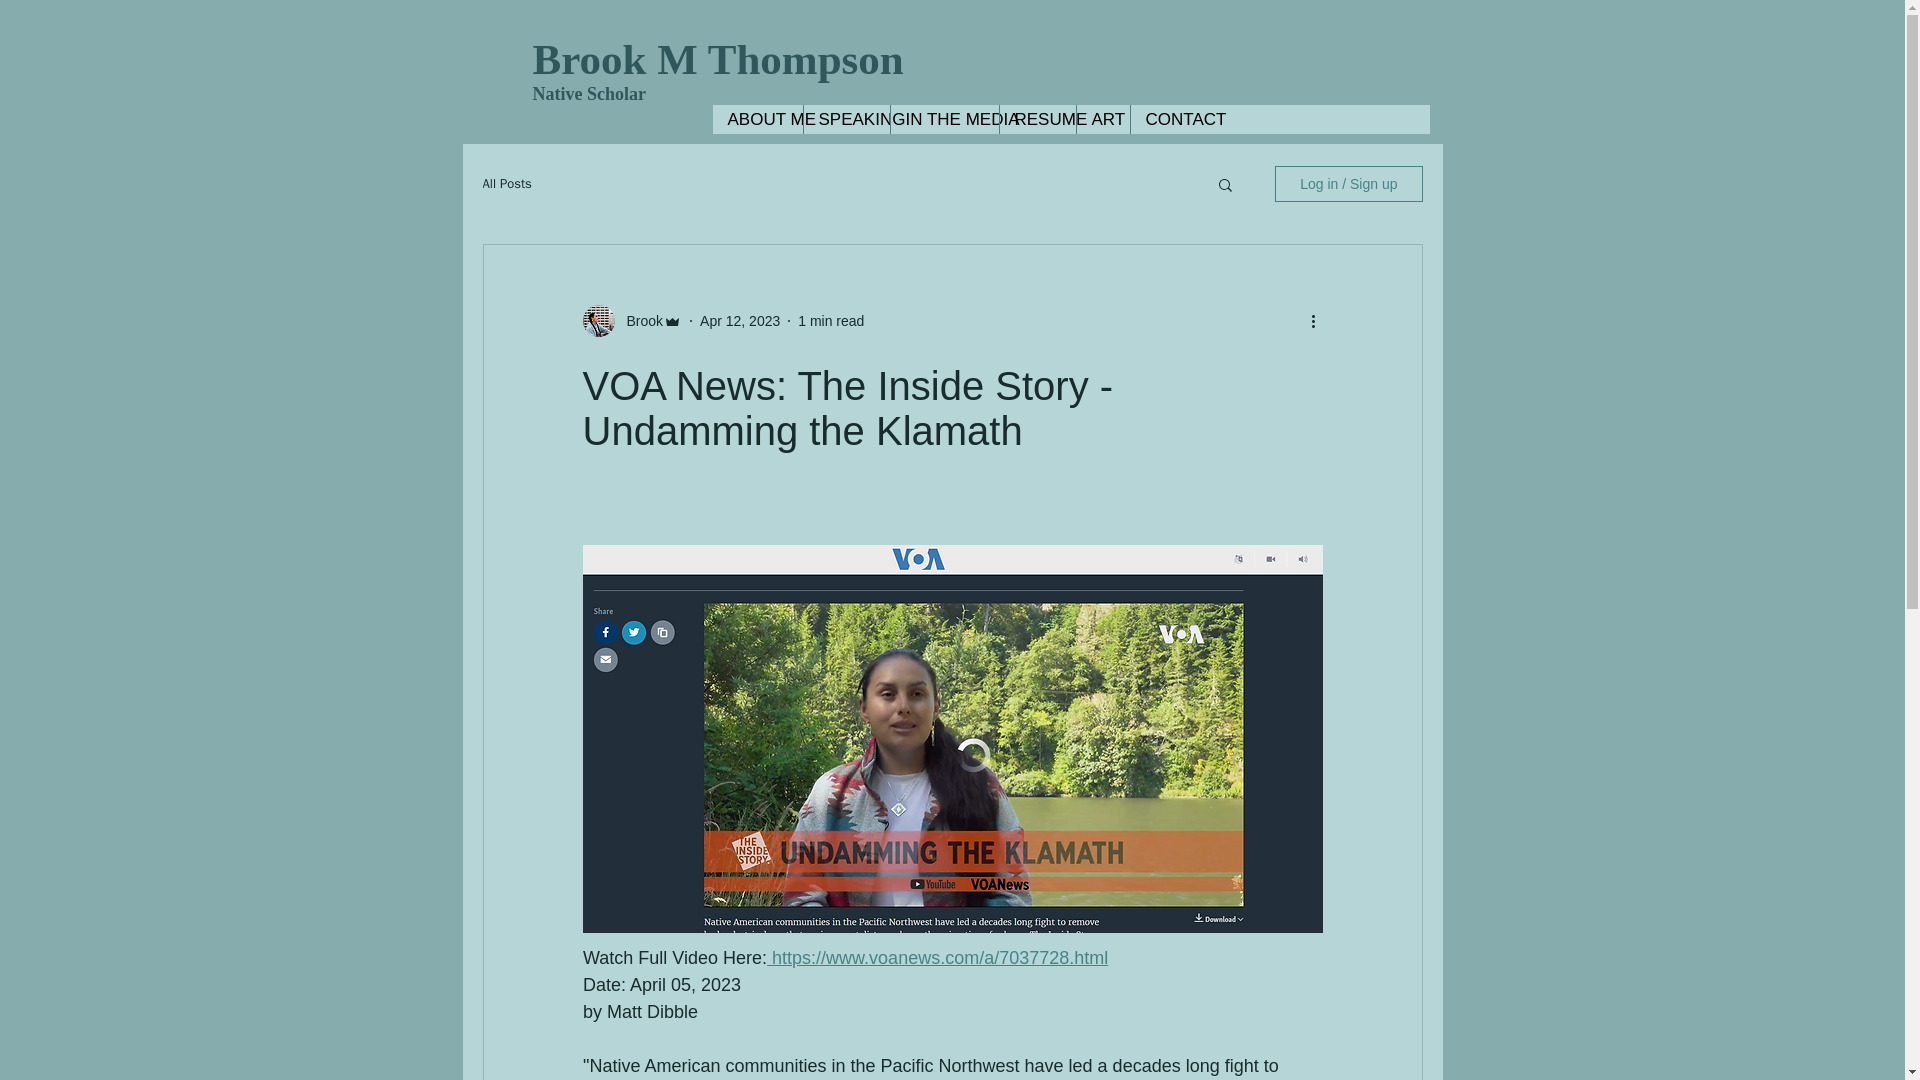  Describe the element at coordinates (1172, 118) in the screenshot. I see `CONTACT` at that location.